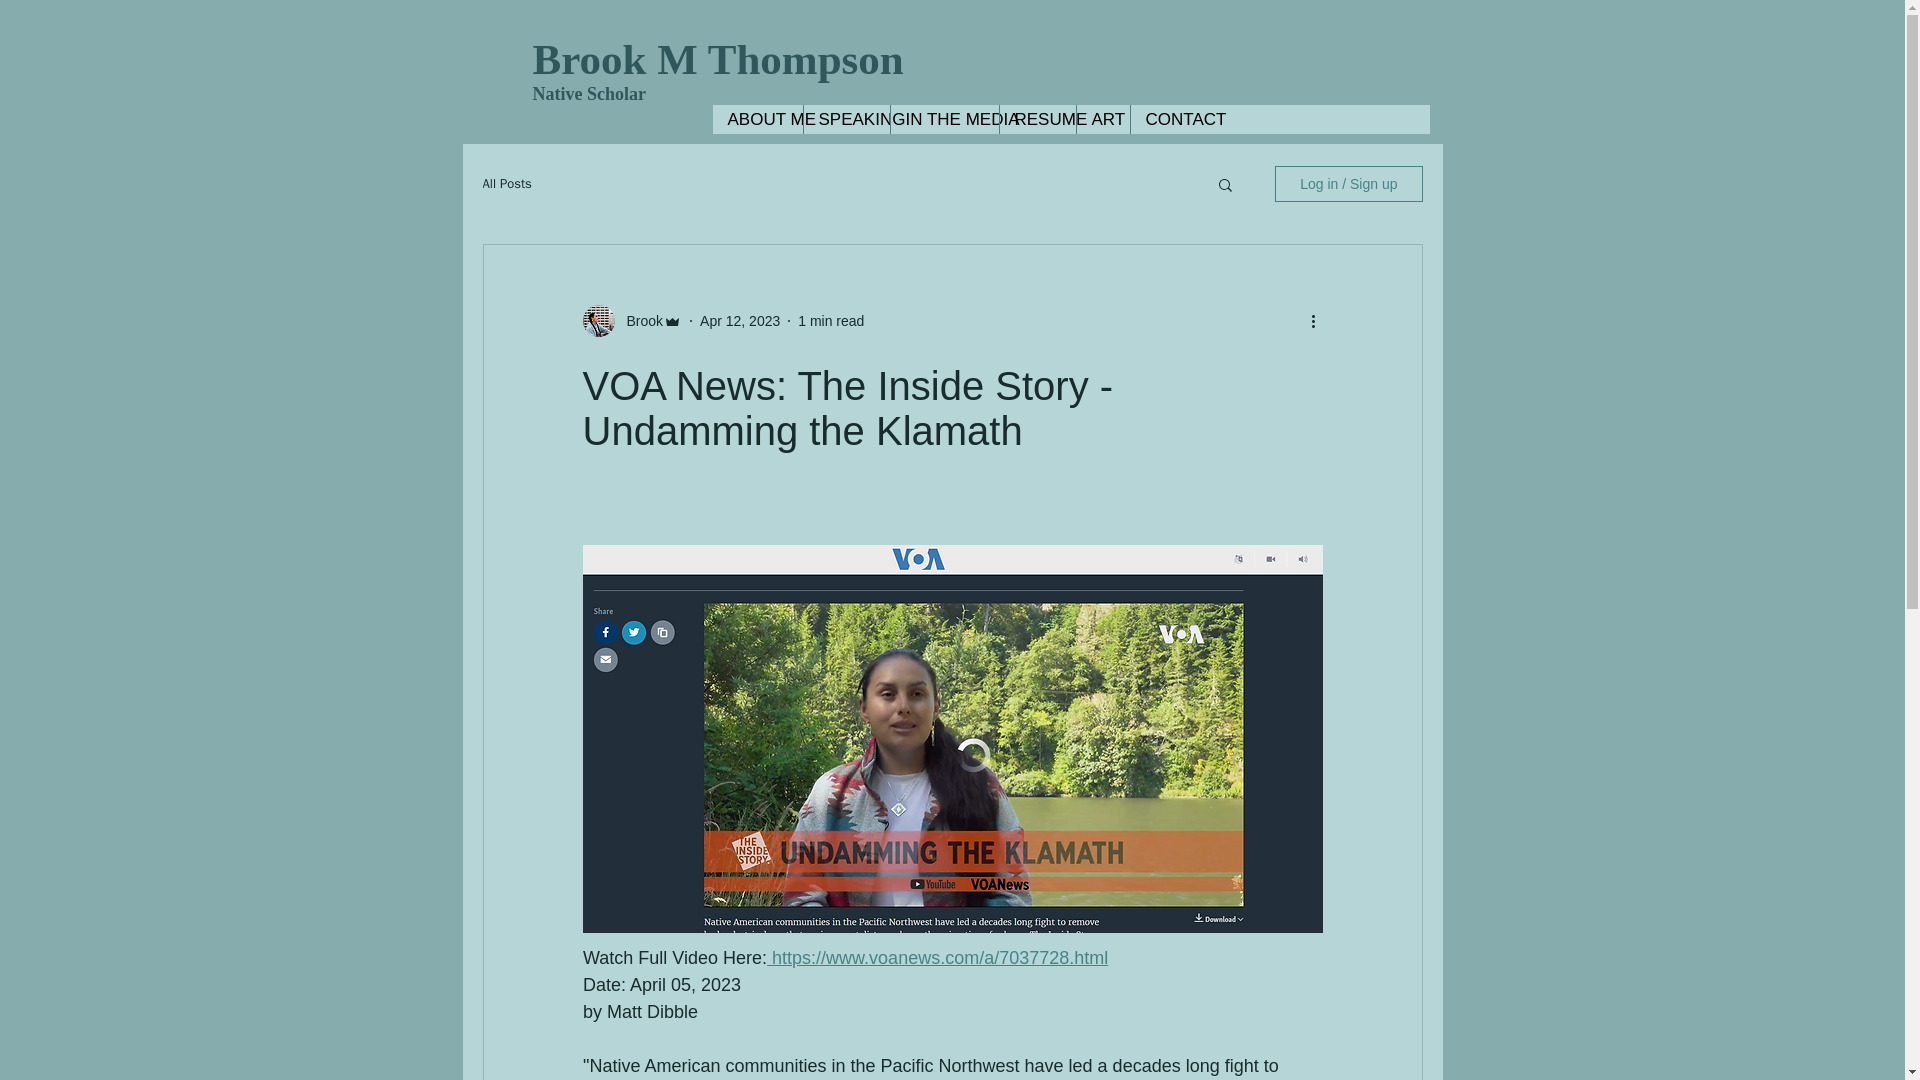  Describe the element at coordinates (1172, 118) in the screenshot. I see `CONTACT` at that location.